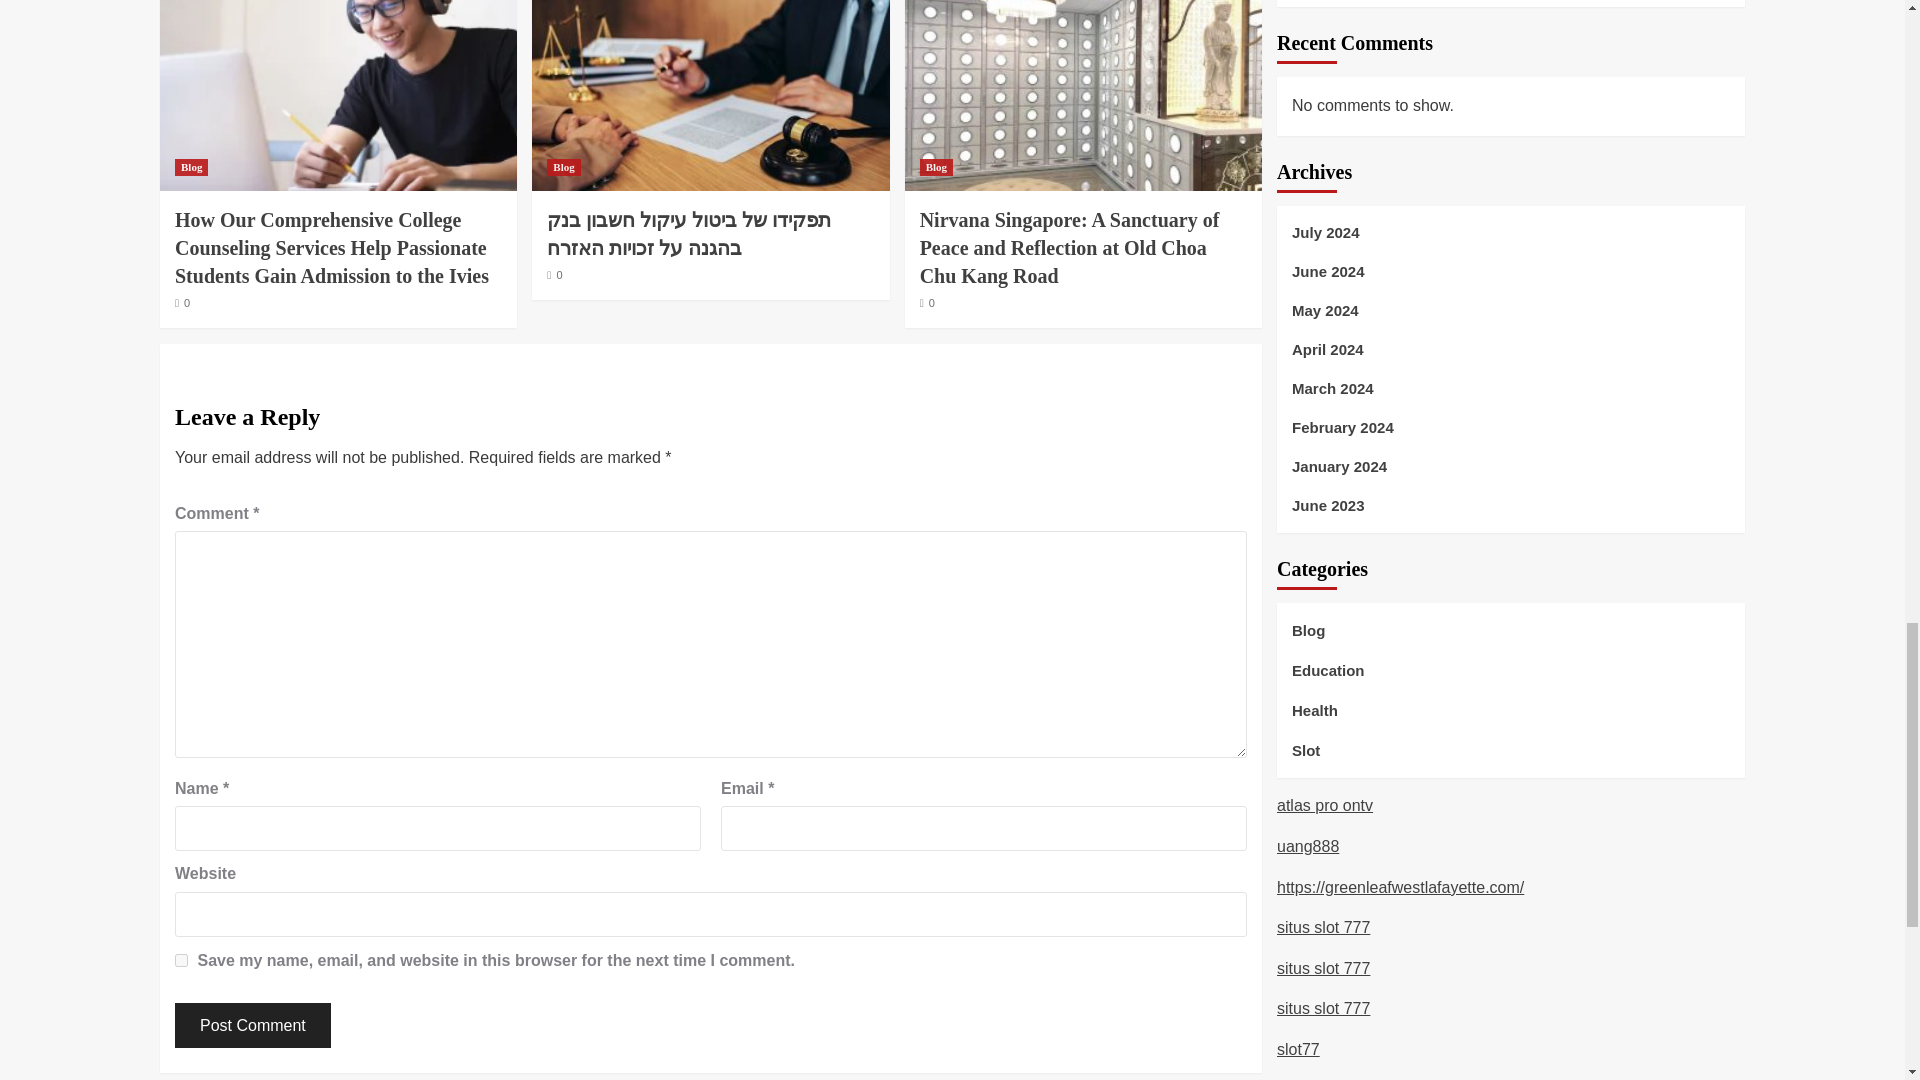 This screenshot has width=1920, height=1080. I want to click on 0, so click(182, 302).